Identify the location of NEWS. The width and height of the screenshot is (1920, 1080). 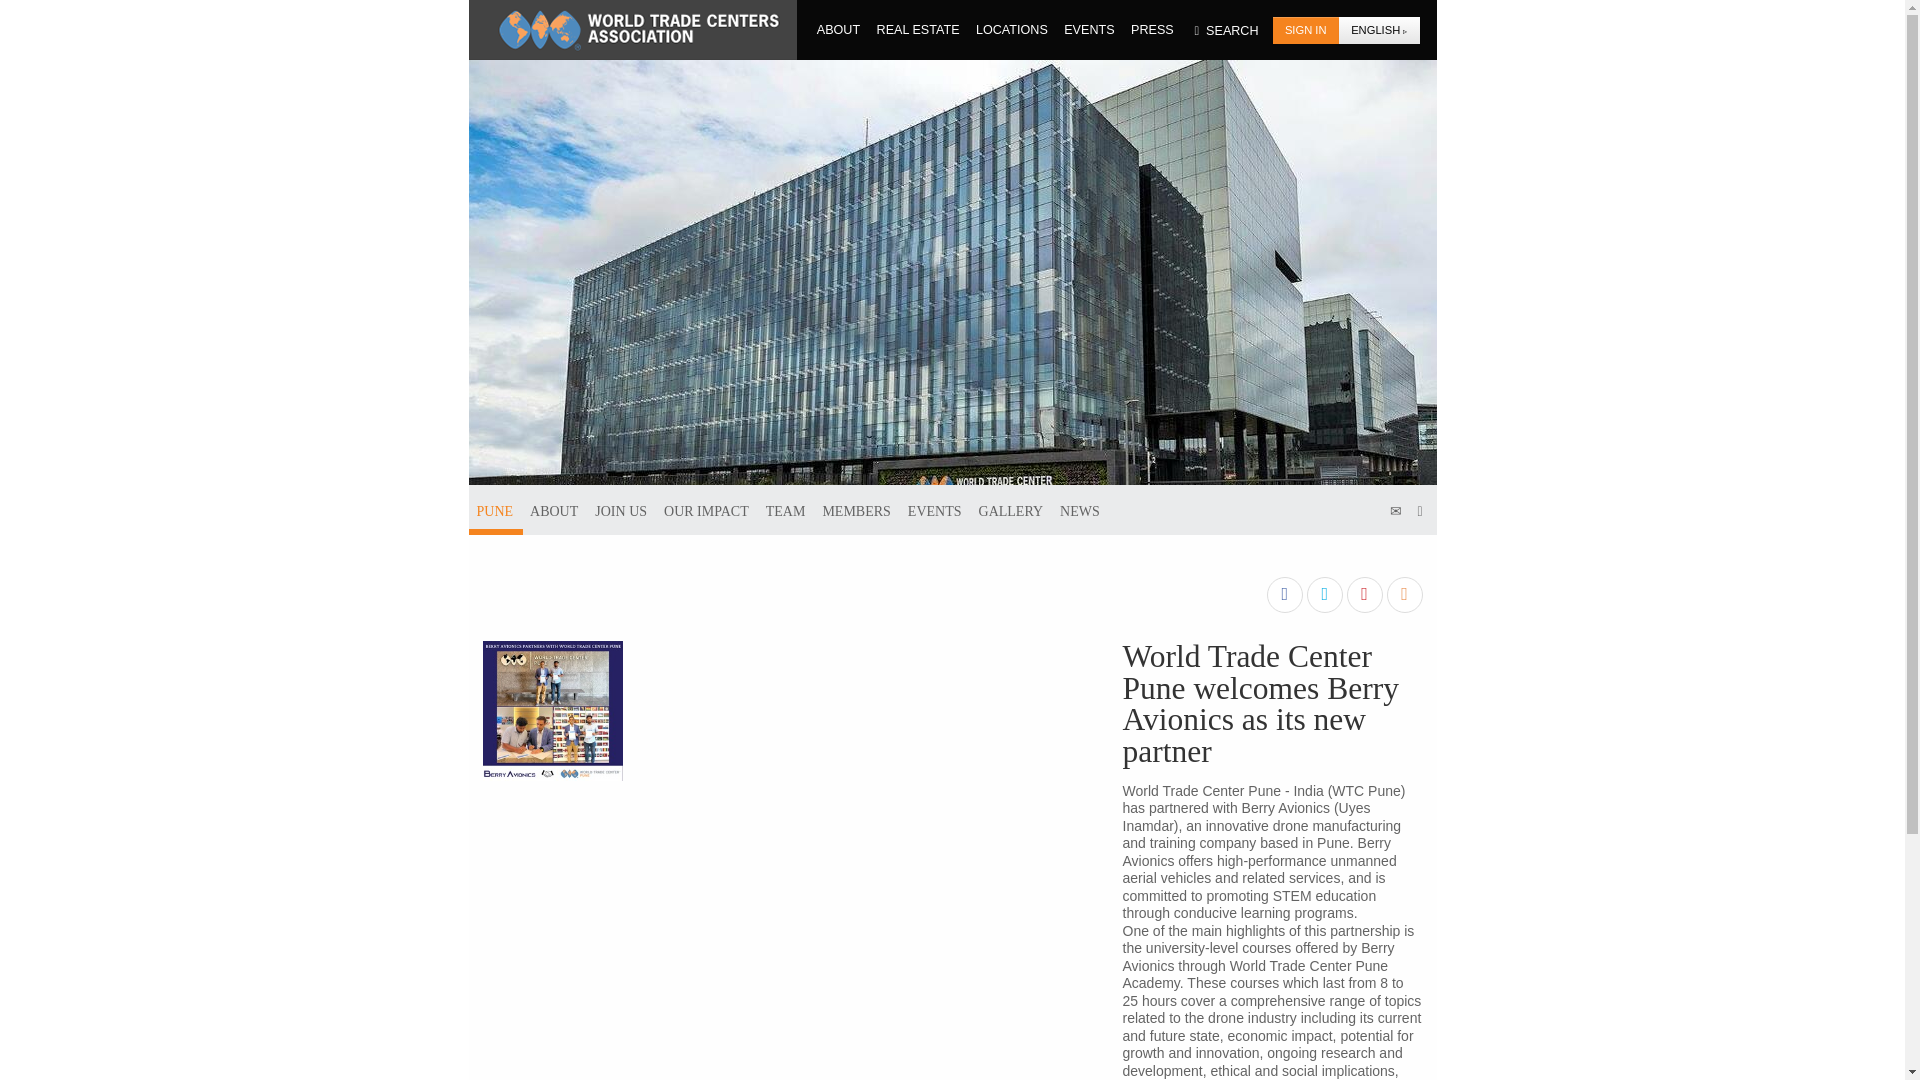
(1080, 509).